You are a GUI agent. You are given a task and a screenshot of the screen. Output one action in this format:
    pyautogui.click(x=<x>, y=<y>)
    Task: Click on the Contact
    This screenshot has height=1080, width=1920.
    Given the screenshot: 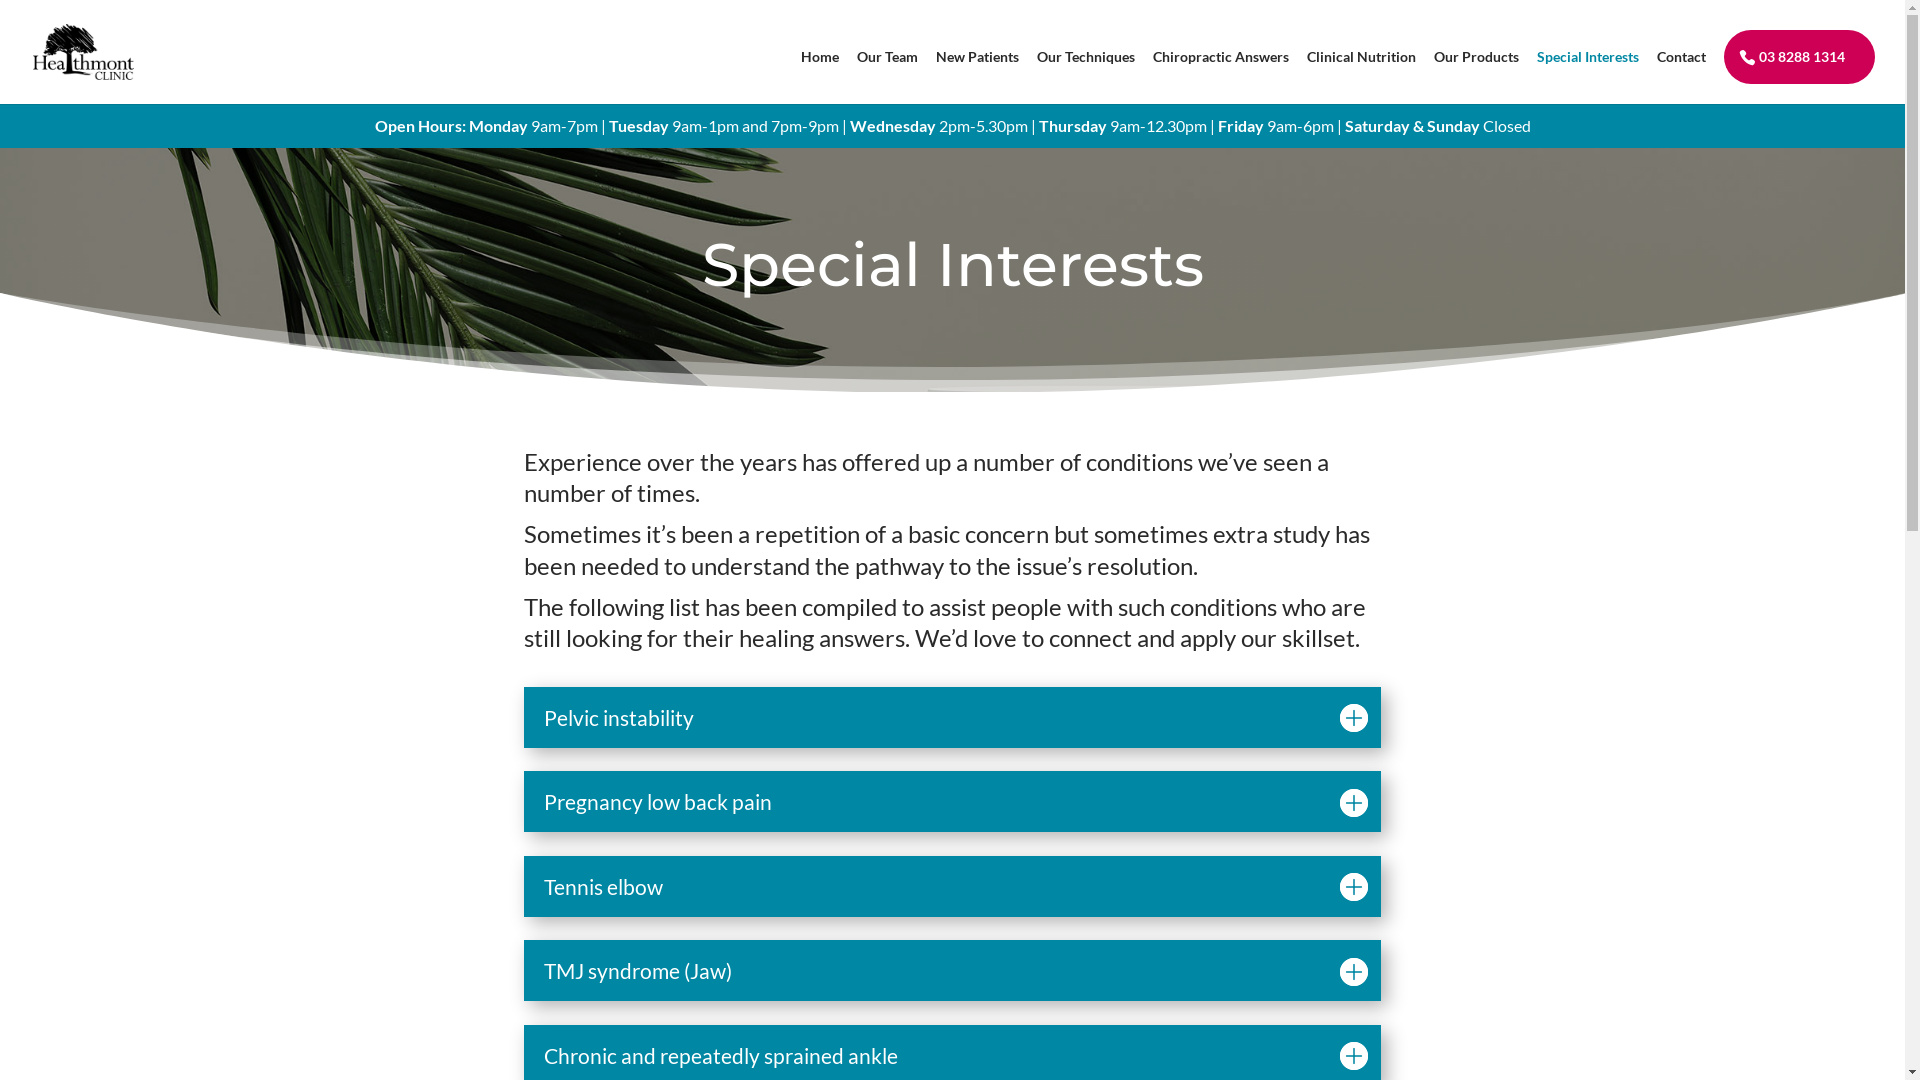 What is the action you would take?
    pyautogui.click(x=1682, y=72)
    